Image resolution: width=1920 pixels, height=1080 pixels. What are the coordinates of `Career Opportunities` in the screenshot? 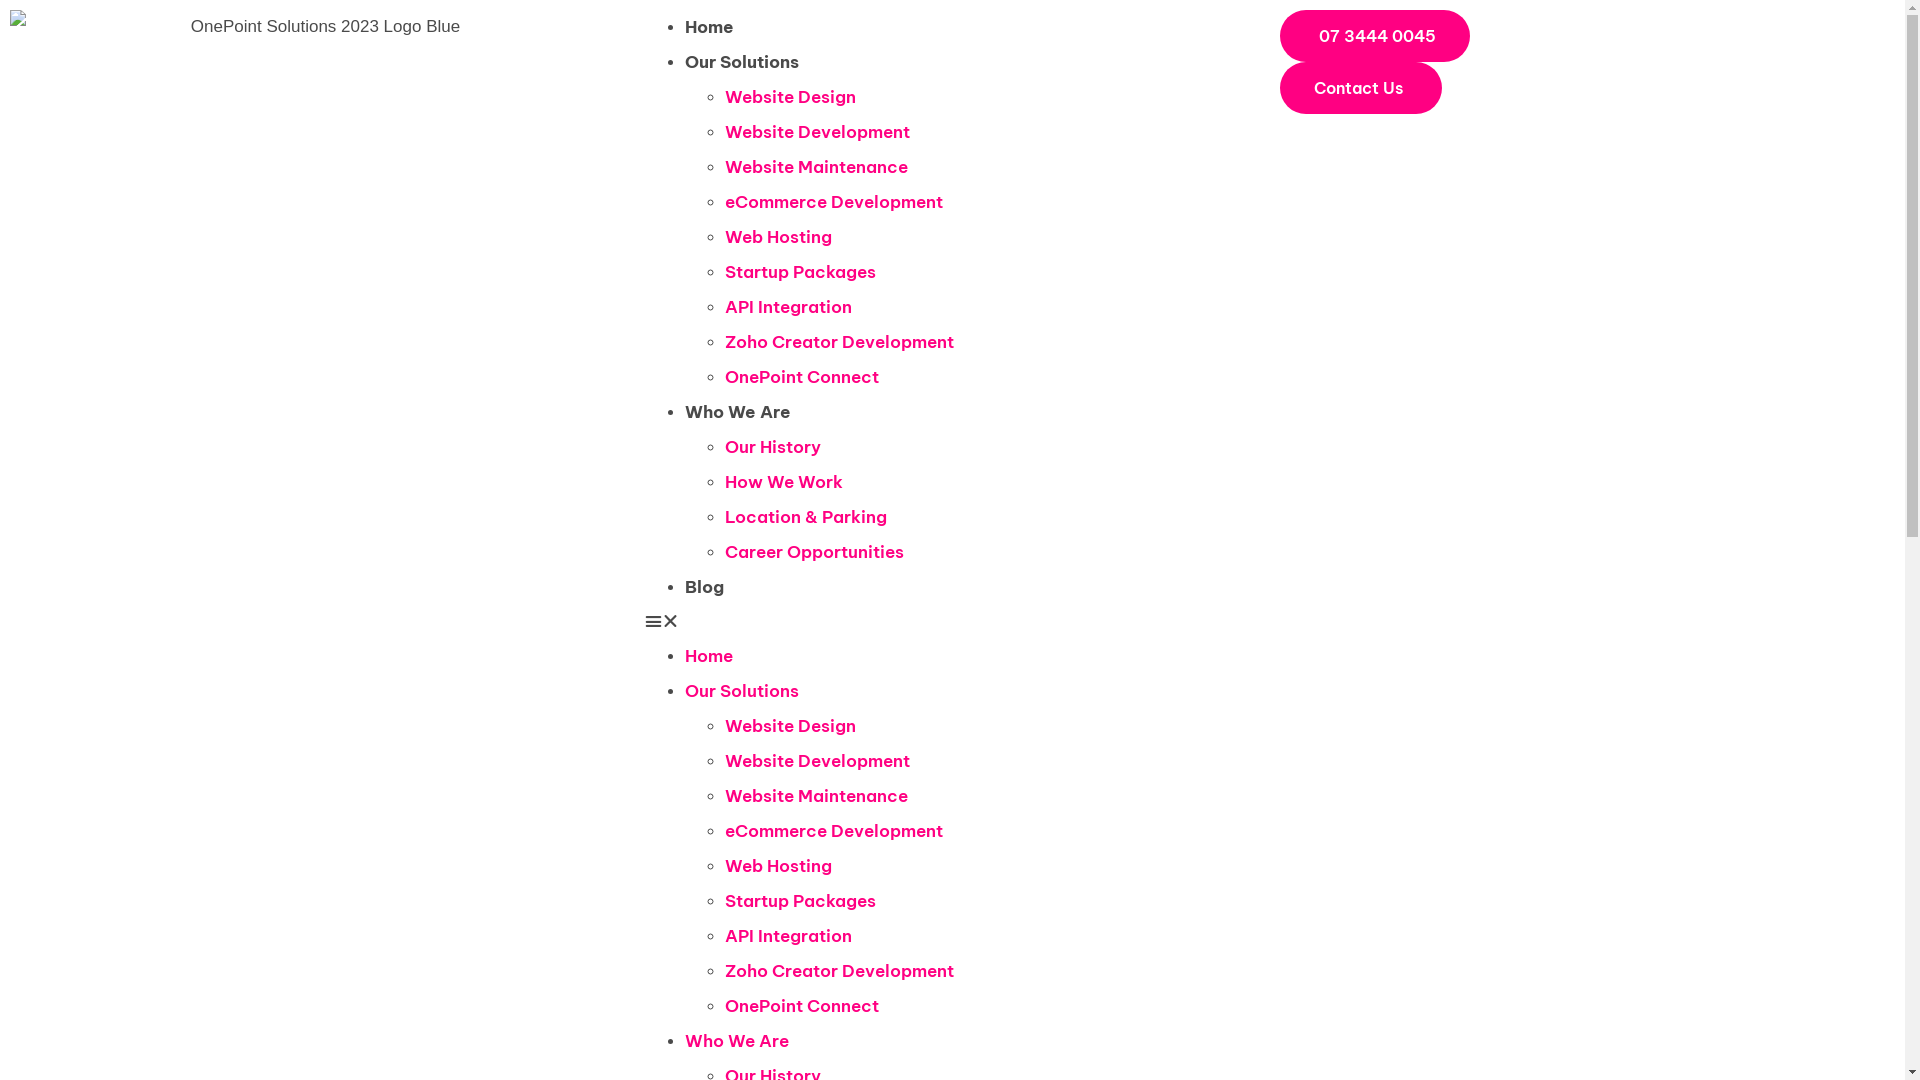 It's located at (814, 552).